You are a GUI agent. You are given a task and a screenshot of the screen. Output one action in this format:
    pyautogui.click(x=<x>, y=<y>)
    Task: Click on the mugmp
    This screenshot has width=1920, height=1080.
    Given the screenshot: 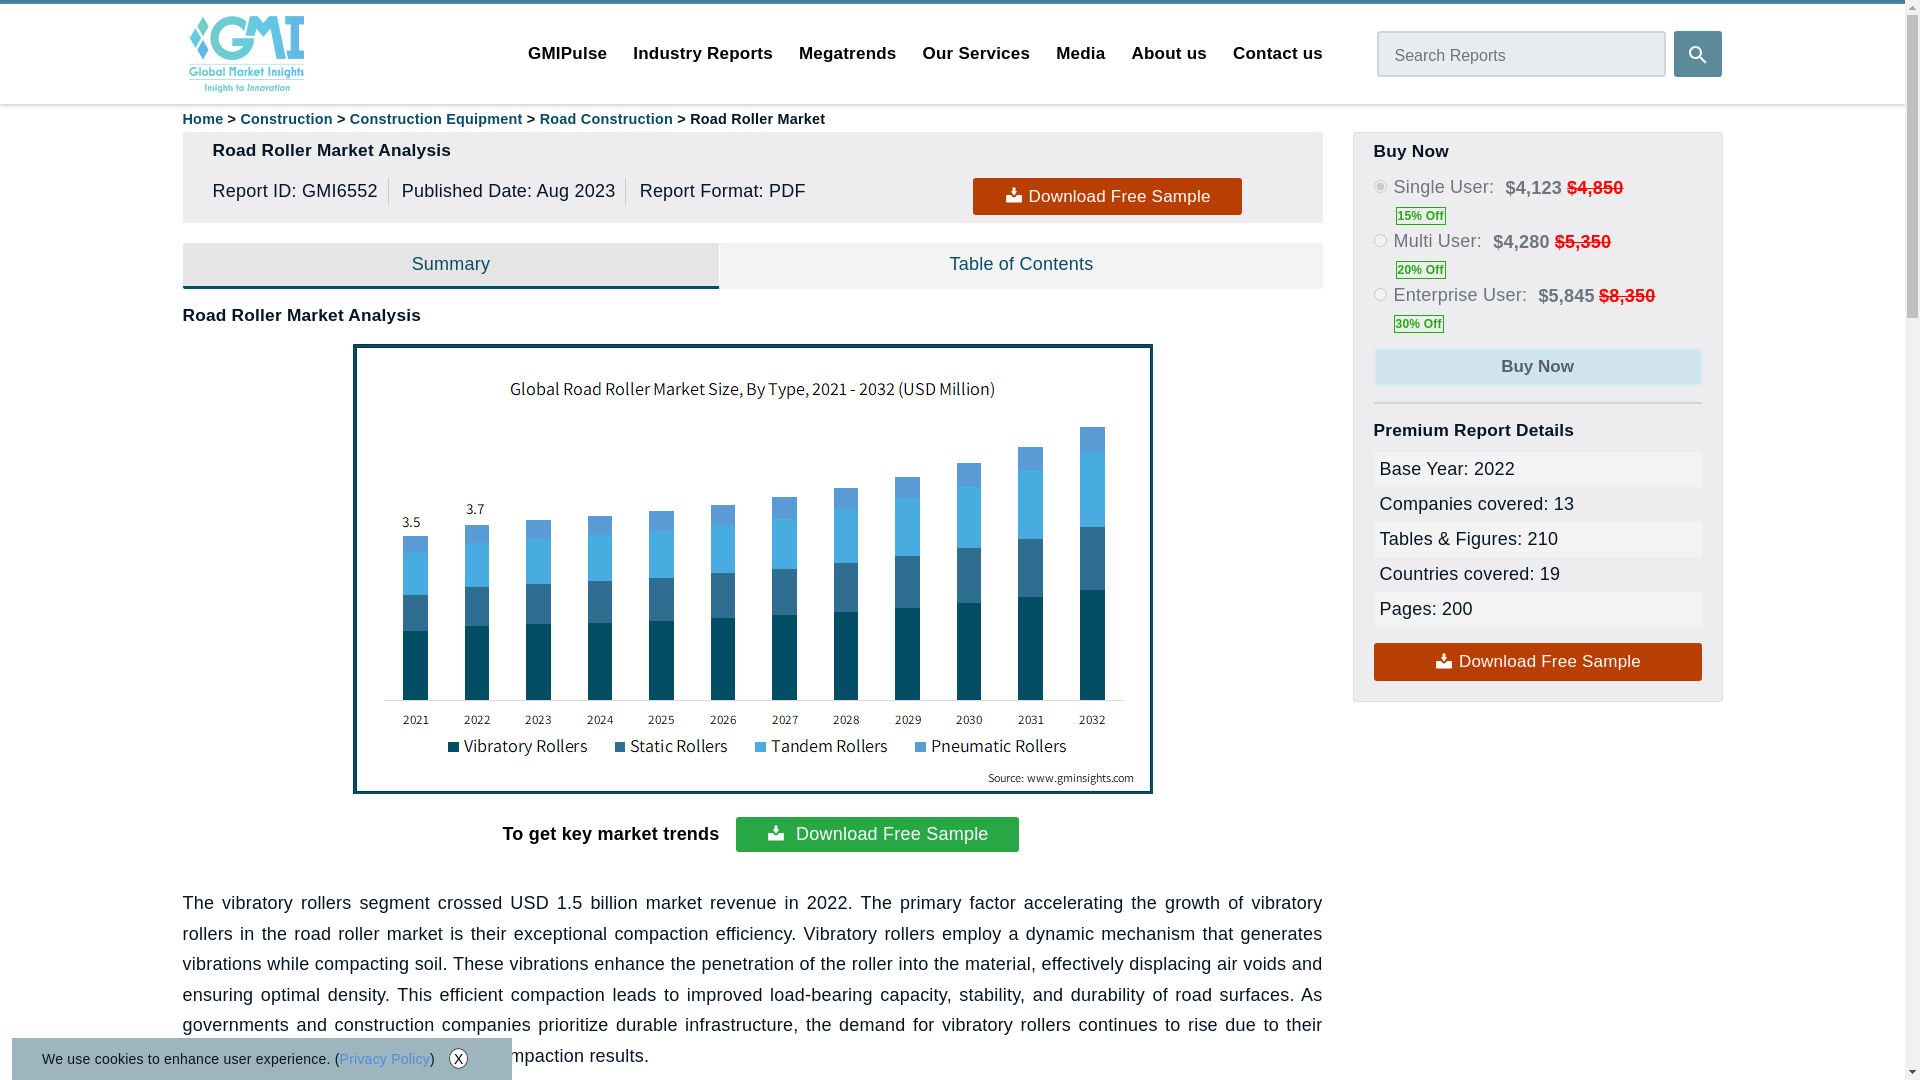 What is the action you would take?
    pyautogui.click(x=1380, y=240)
    